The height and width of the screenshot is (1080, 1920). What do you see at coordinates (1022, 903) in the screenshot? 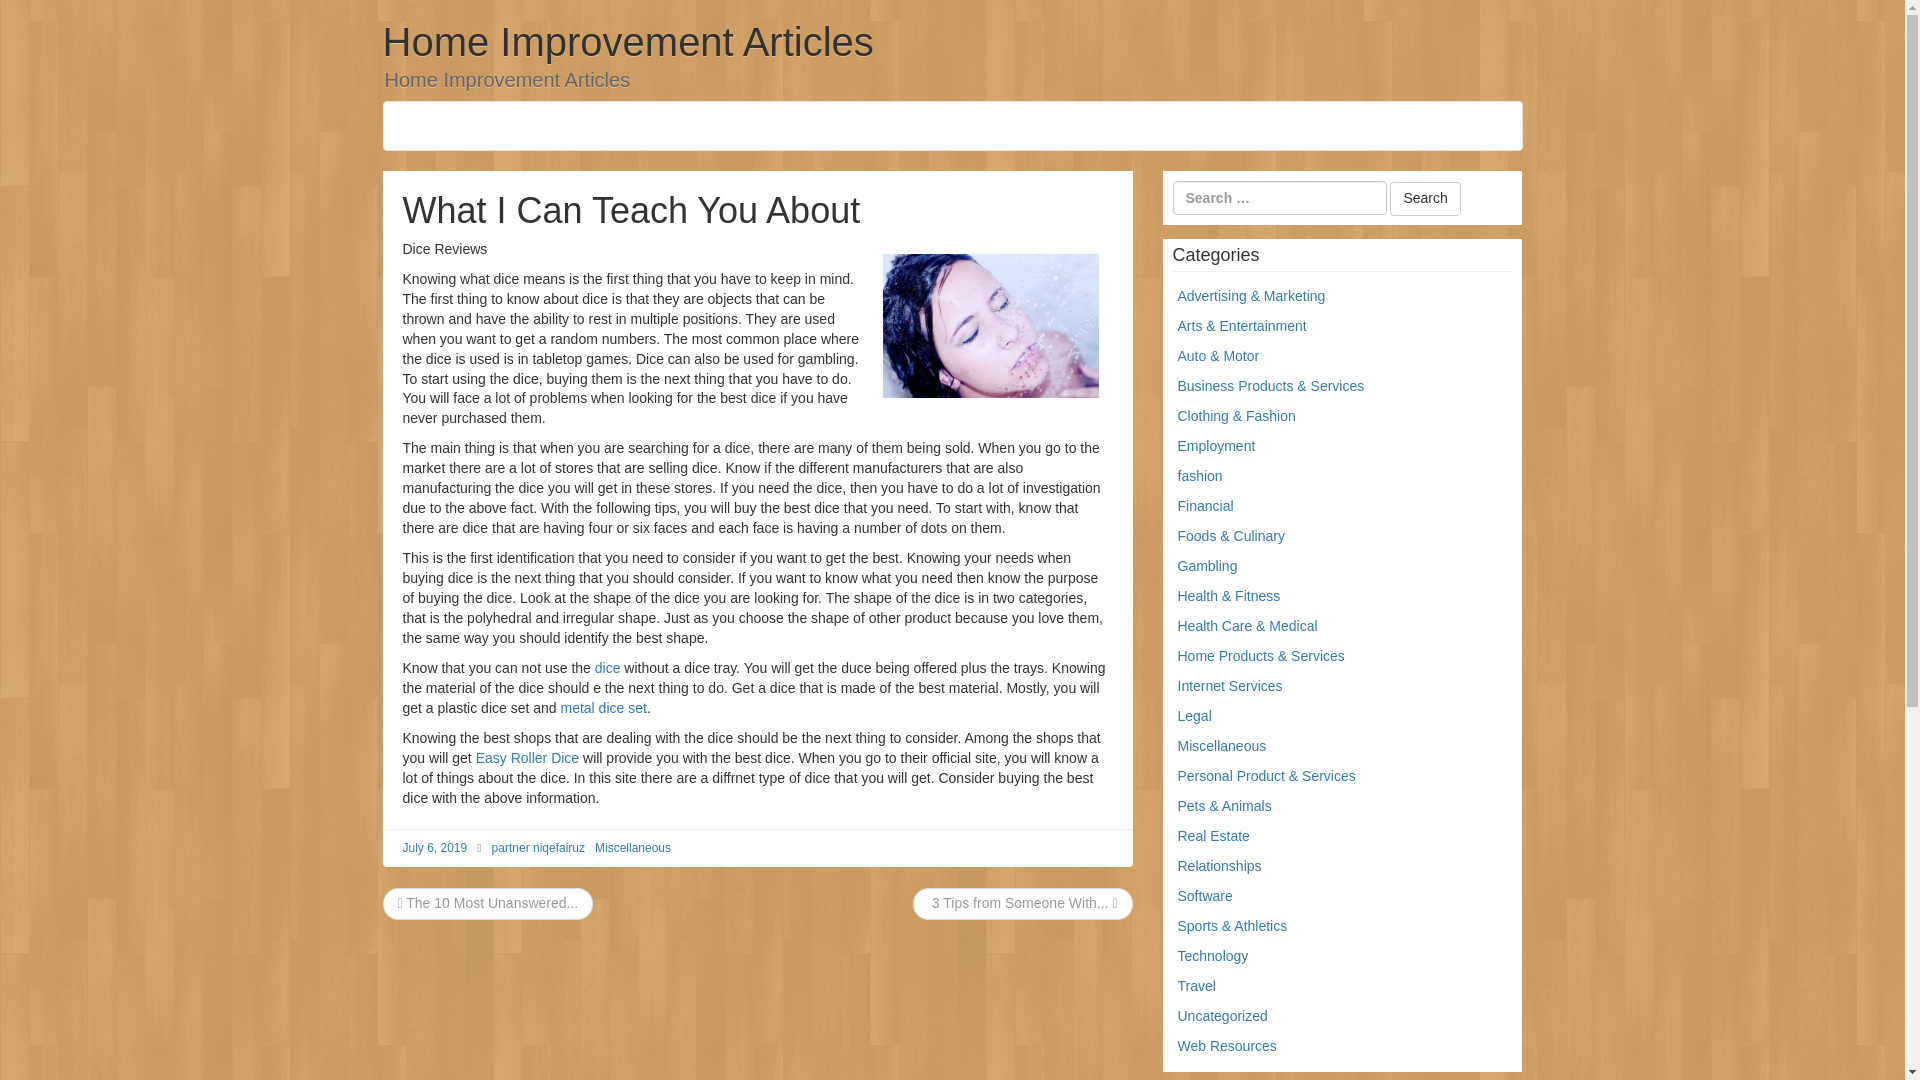
I see ` 3 Tips from Someone With... ` at bounding box center [1022, 903].